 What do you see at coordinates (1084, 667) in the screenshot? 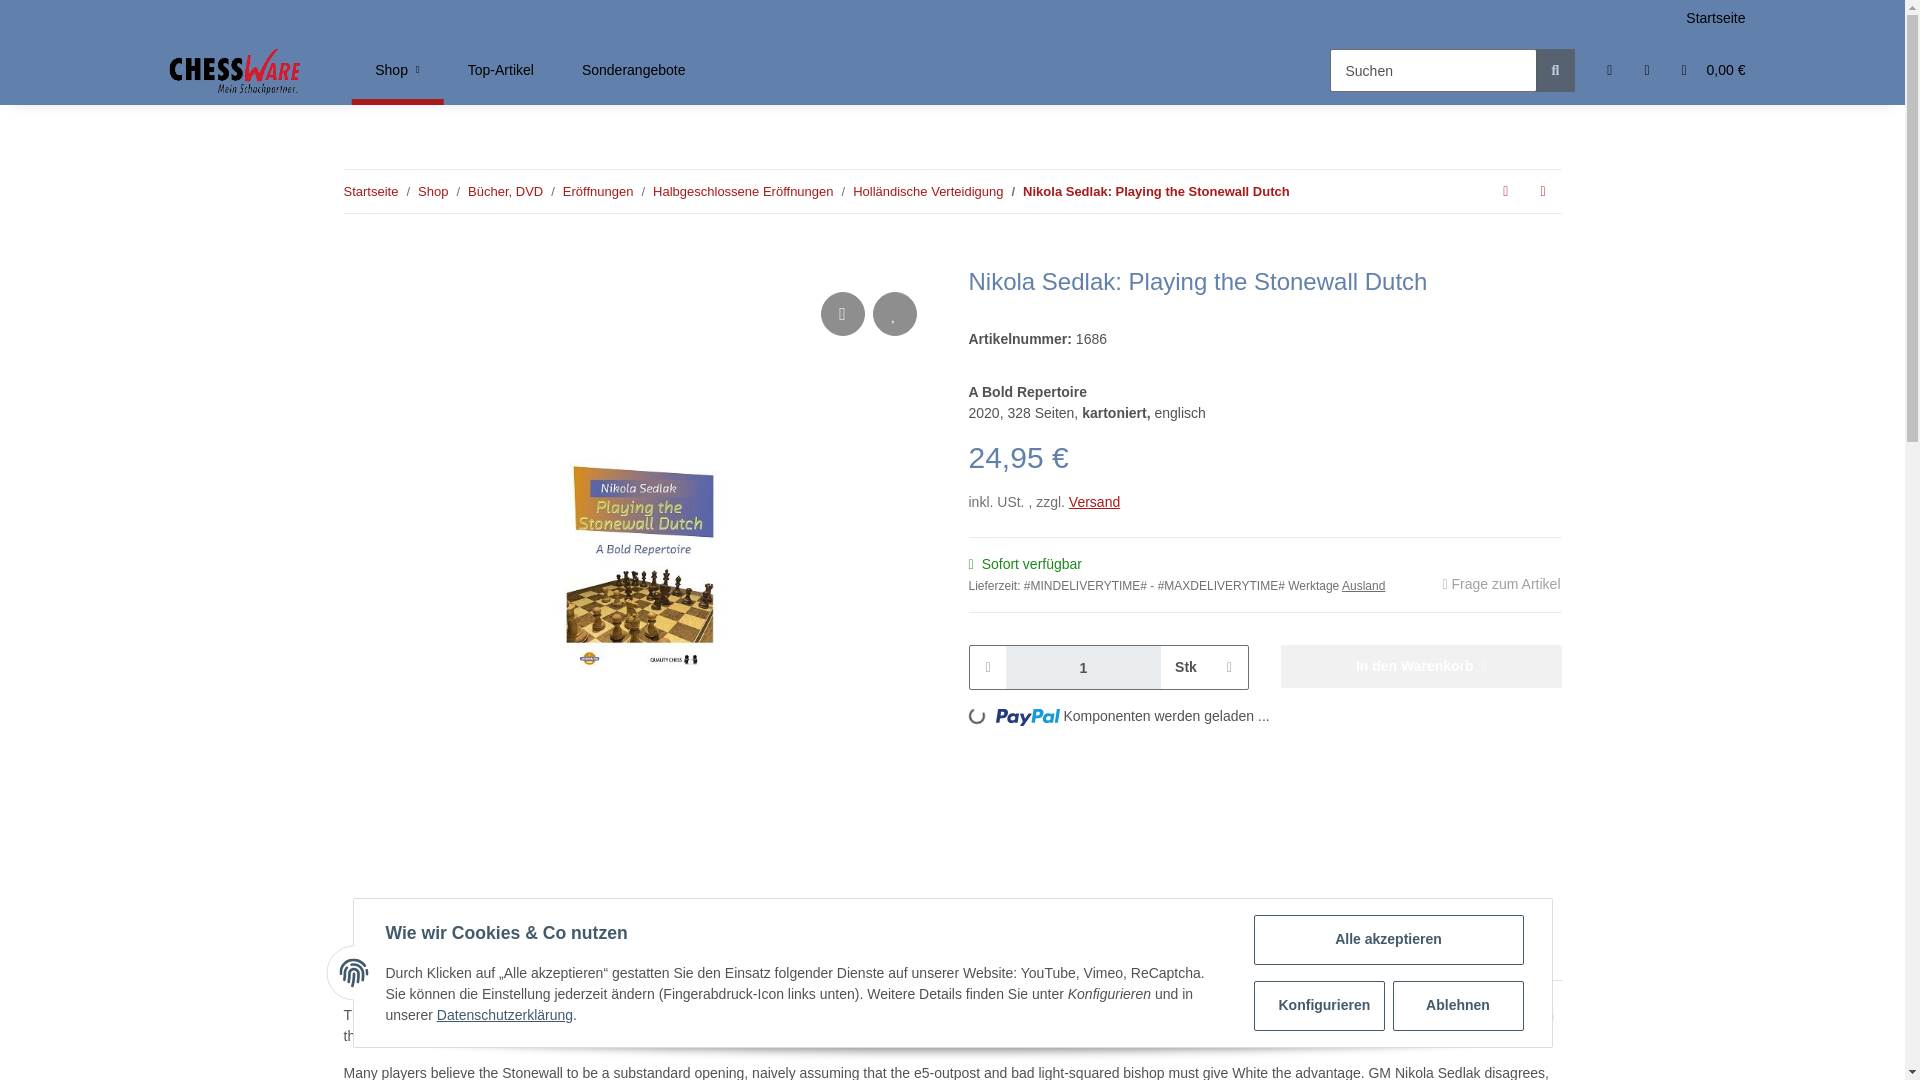
I see `1` at bounding box center [1084, 667].